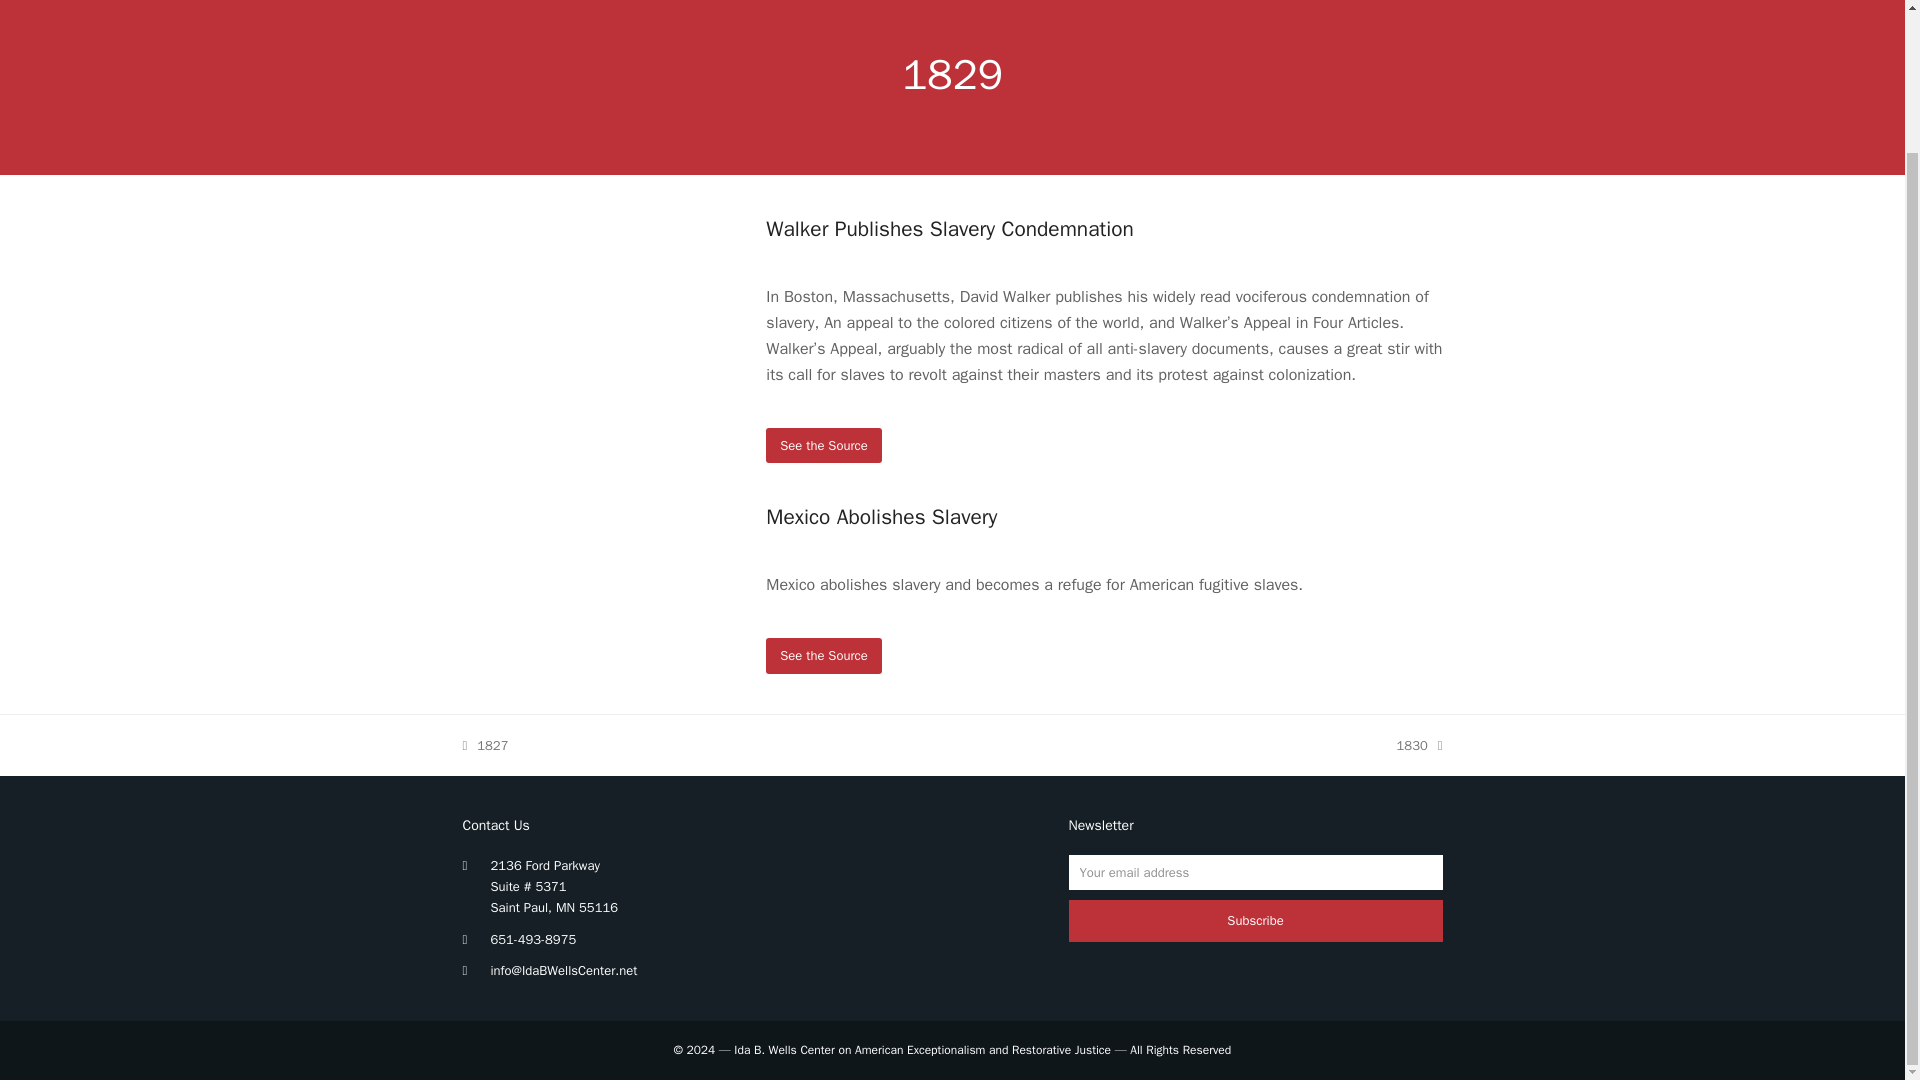  I want to click on See the Source, so click(1420, 746).